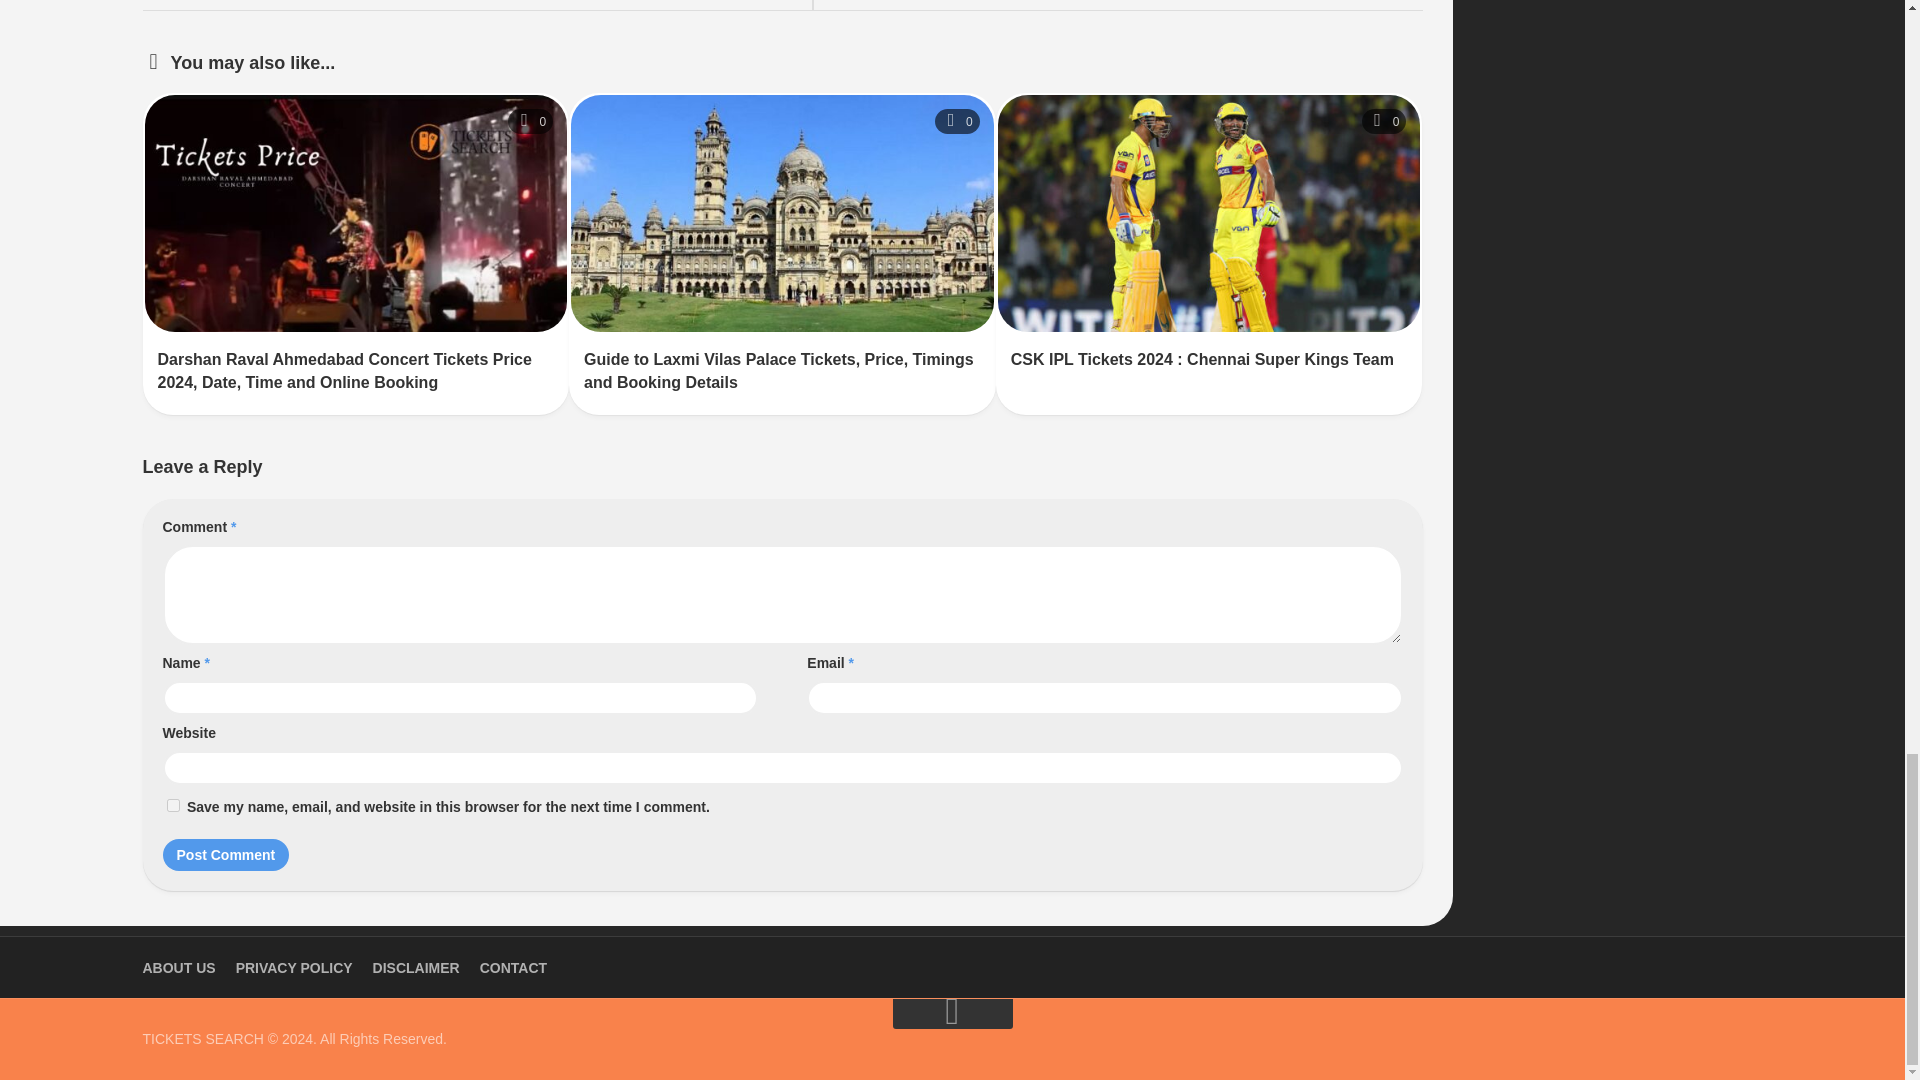 The height and width of the screenshot is (1080, 1920). Describe the element at coordinates (172, 806) in the screenshot. I see `yes` at that location.